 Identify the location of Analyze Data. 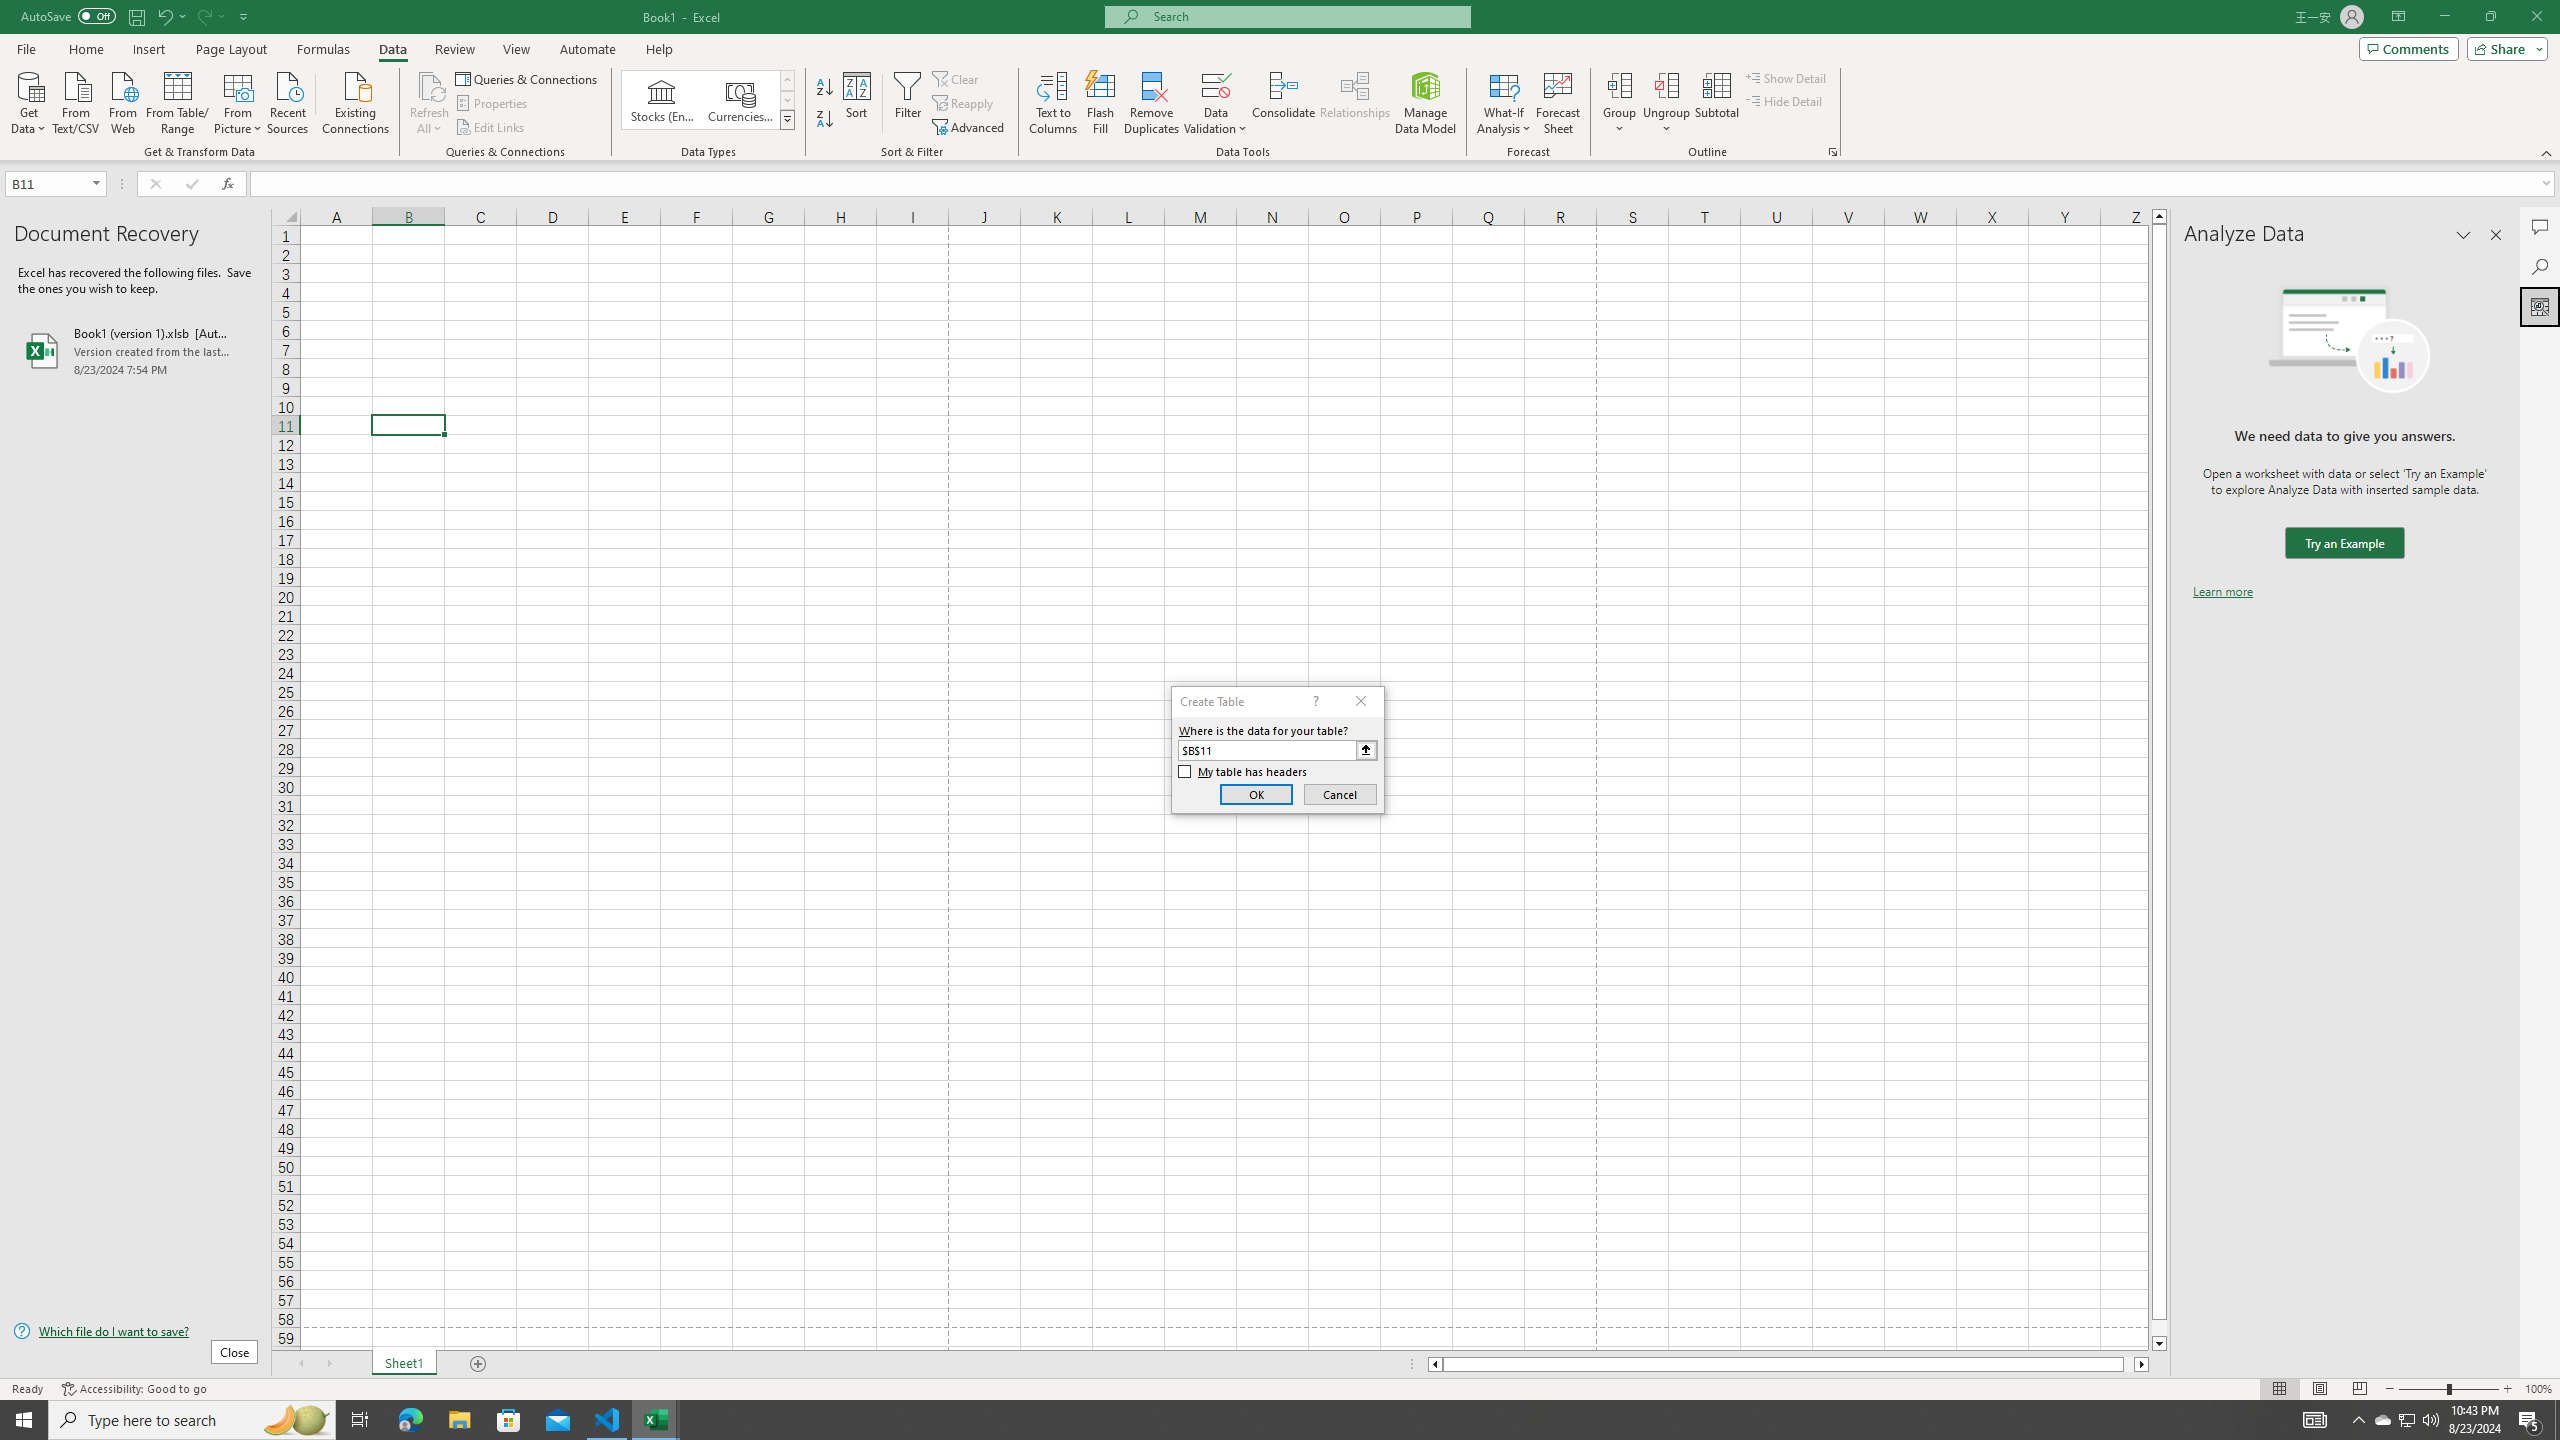
(2540, 306).